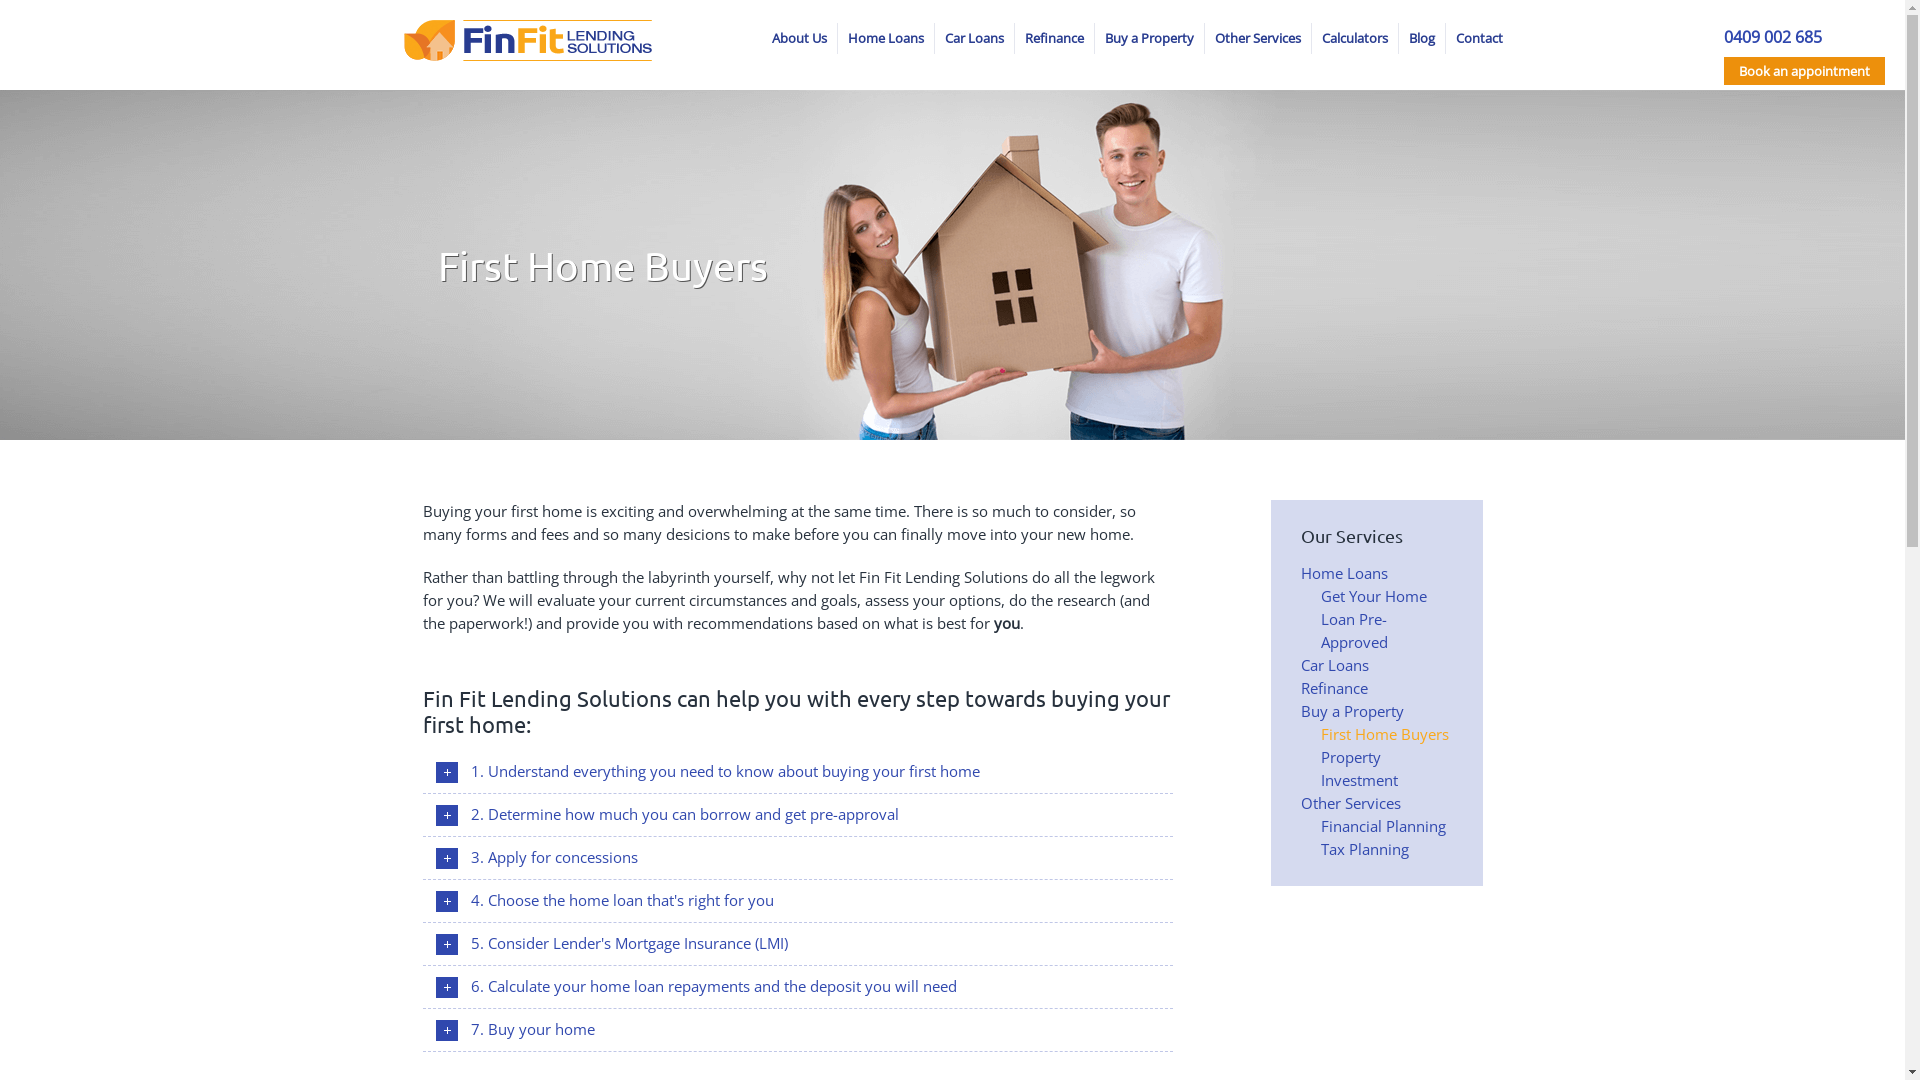 This screenshot has width=1920, height=1080. What do you see at coordinates (800, 38) in the screenshot?
I see `About Us` at bounding box center [800, 38].